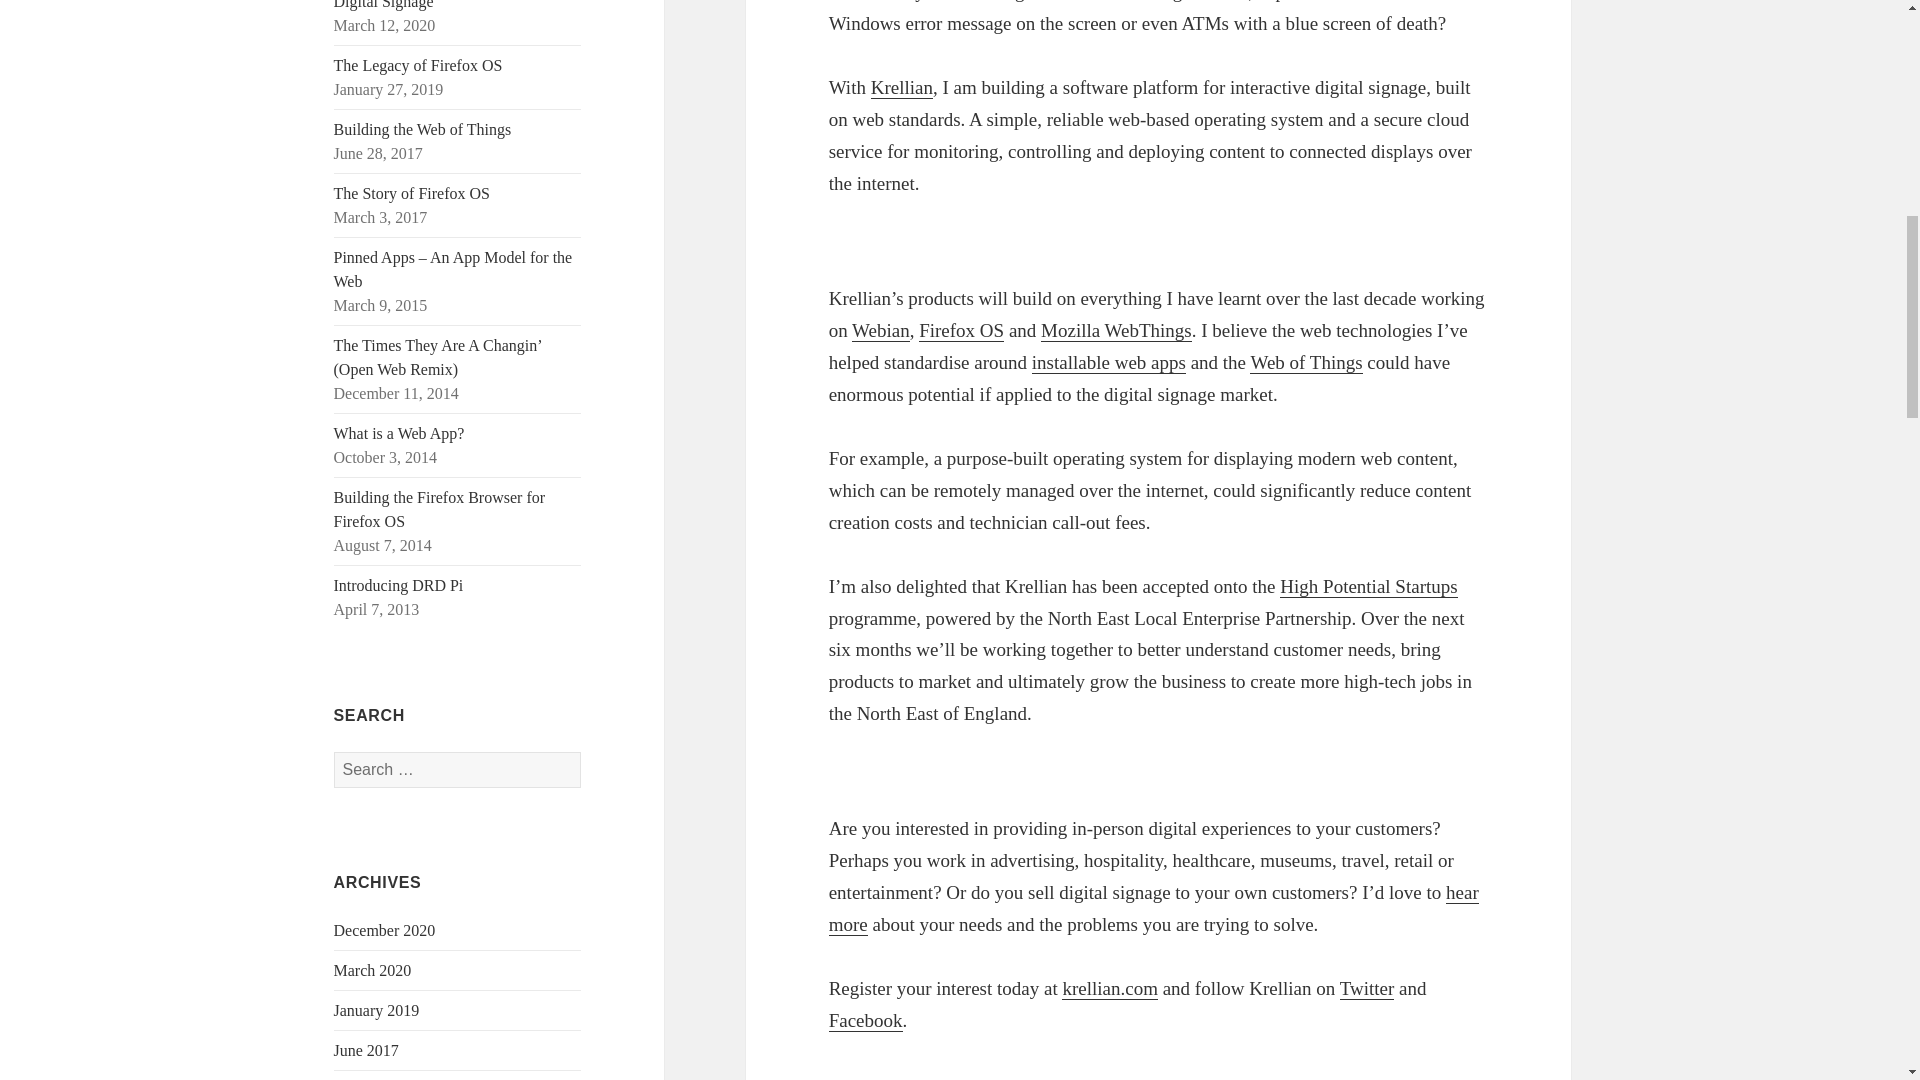 The image size is (1920, 1080). Describe the element at coordinates (423, 129) in the screenshot. I see `Building the Web of Things` at that location.